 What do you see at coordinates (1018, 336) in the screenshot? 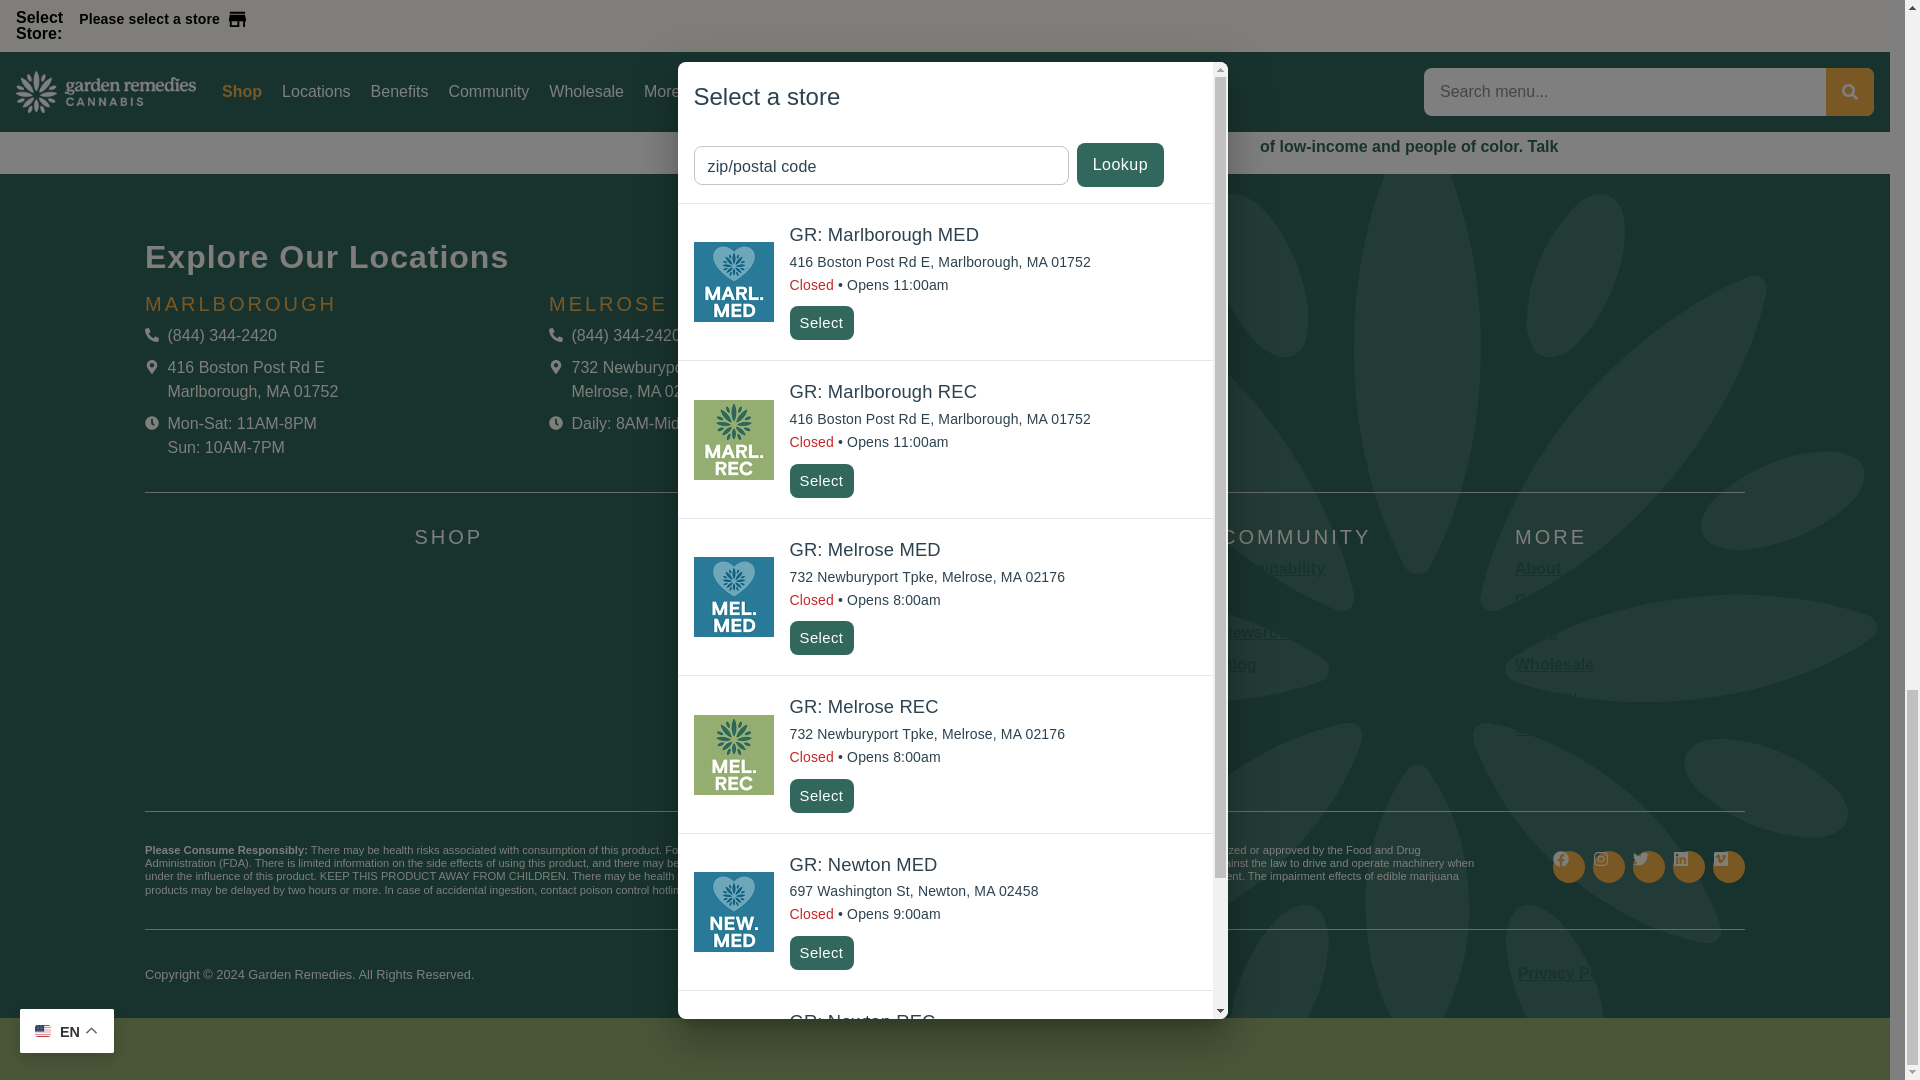
I see `Call Garden Remedies` at bounding box center [1018, 336].